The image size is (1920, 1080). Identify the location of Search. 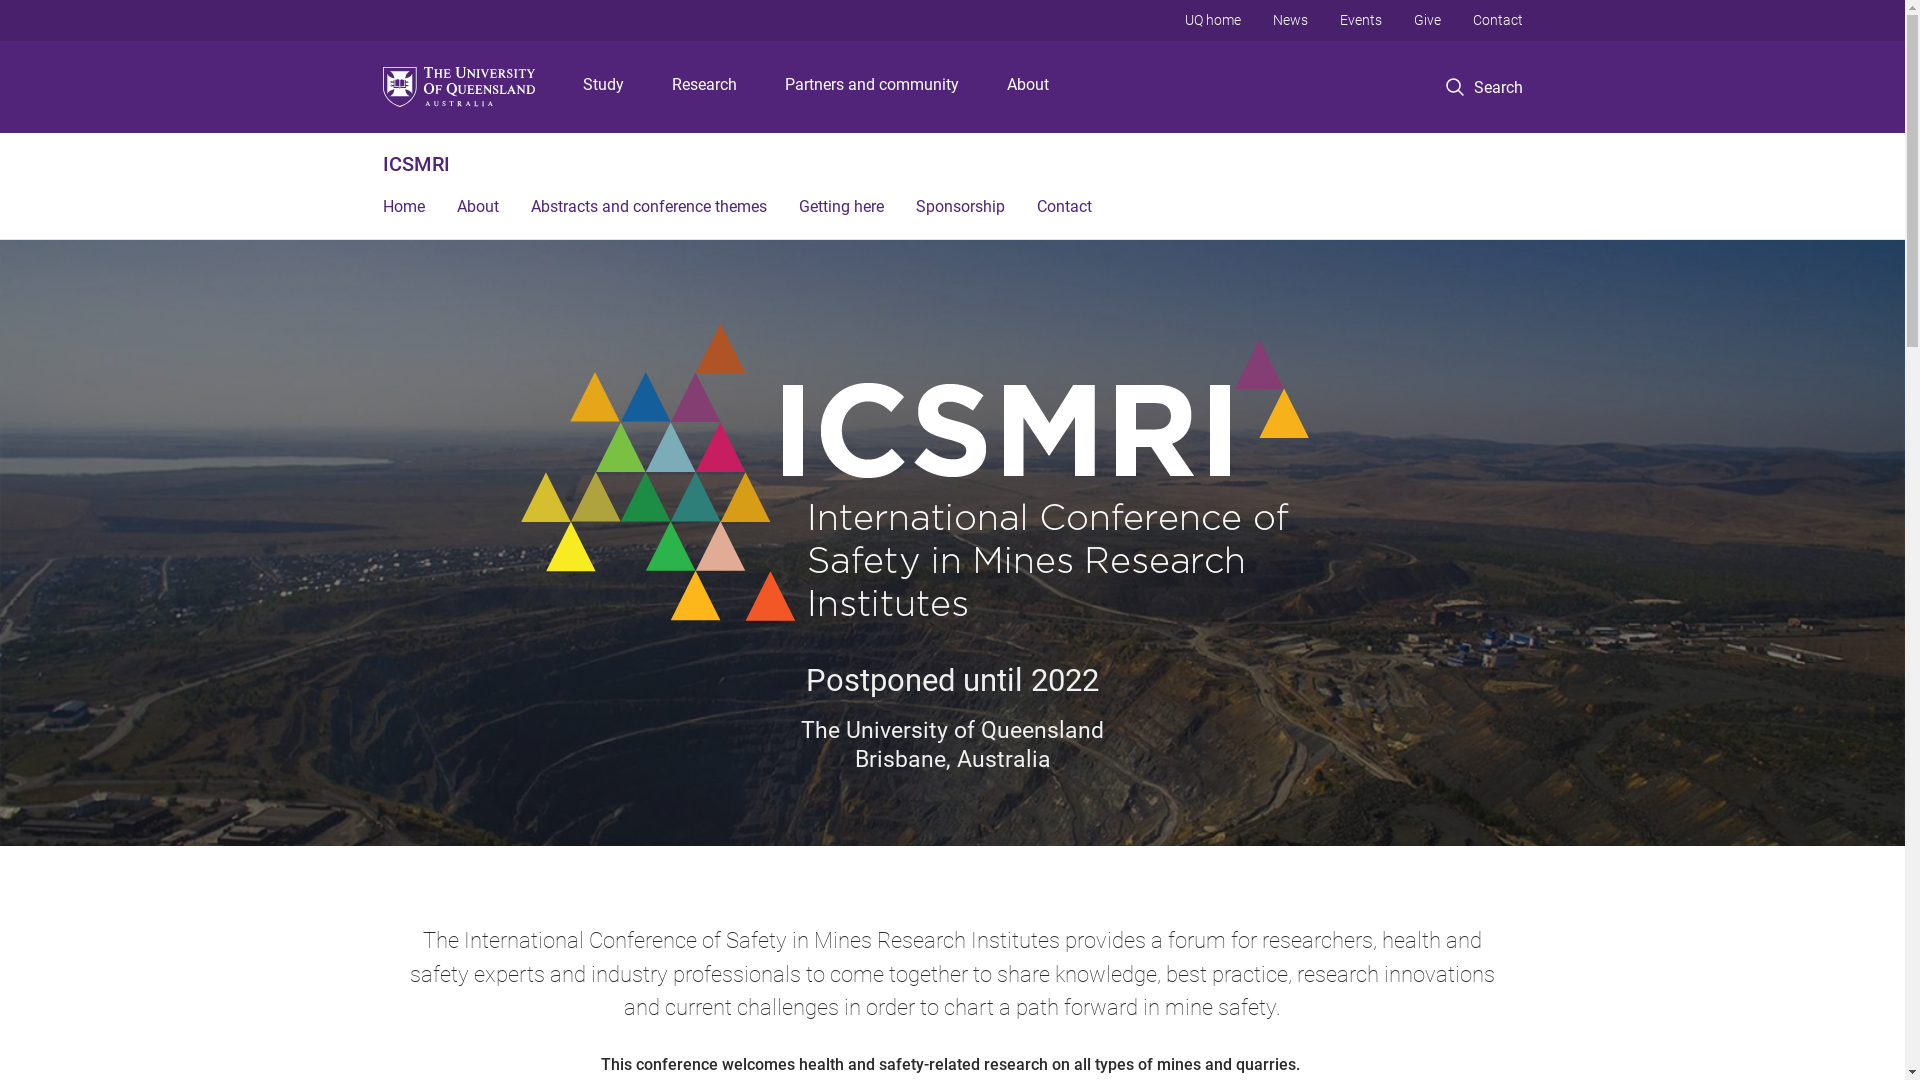
(1504, 155).